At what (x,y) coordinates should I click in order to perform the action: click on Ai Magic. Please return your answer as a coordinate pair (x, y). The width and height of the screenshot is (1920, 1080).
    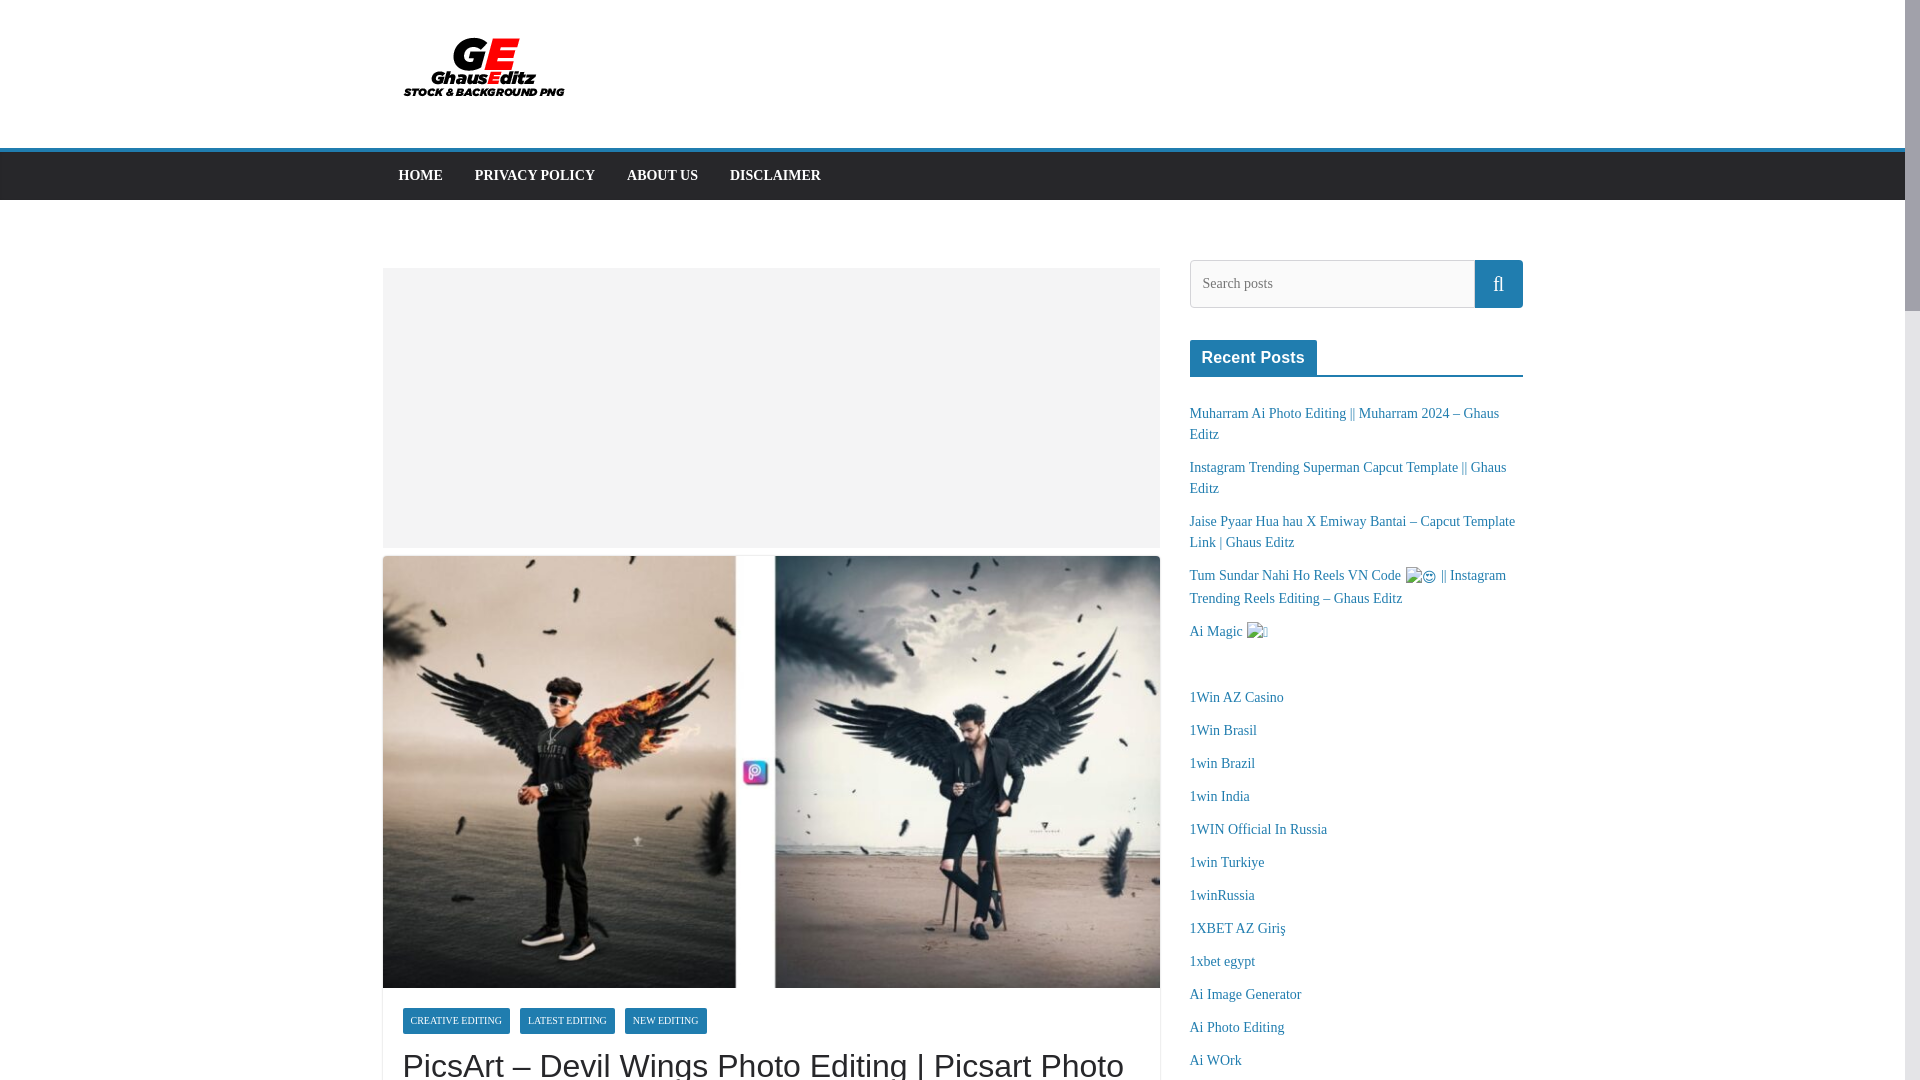
    Looking at the image, I should click on (1230, 632).